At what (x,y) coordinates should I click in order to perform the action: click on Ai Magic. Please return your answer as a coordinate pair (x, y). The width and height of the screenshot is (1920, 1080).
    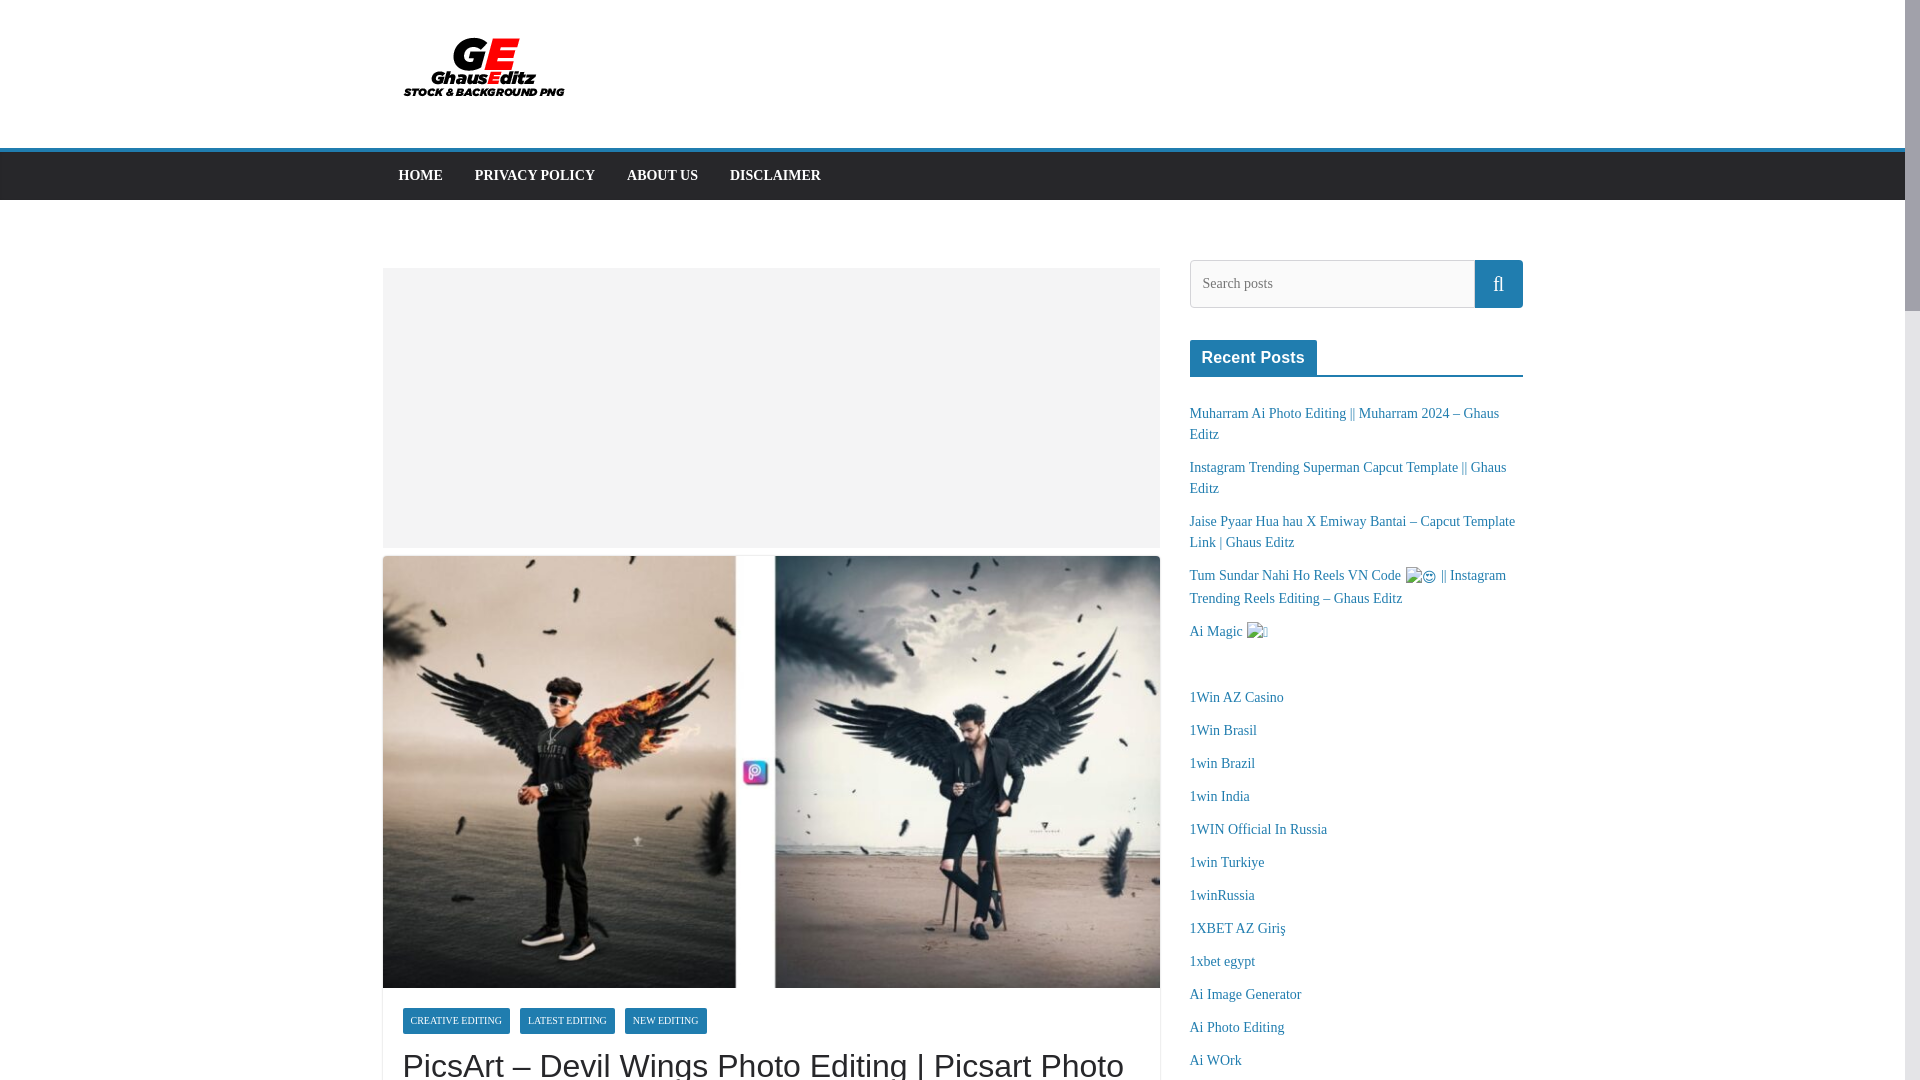
    Looking at the image, I should click on (1230, 632).